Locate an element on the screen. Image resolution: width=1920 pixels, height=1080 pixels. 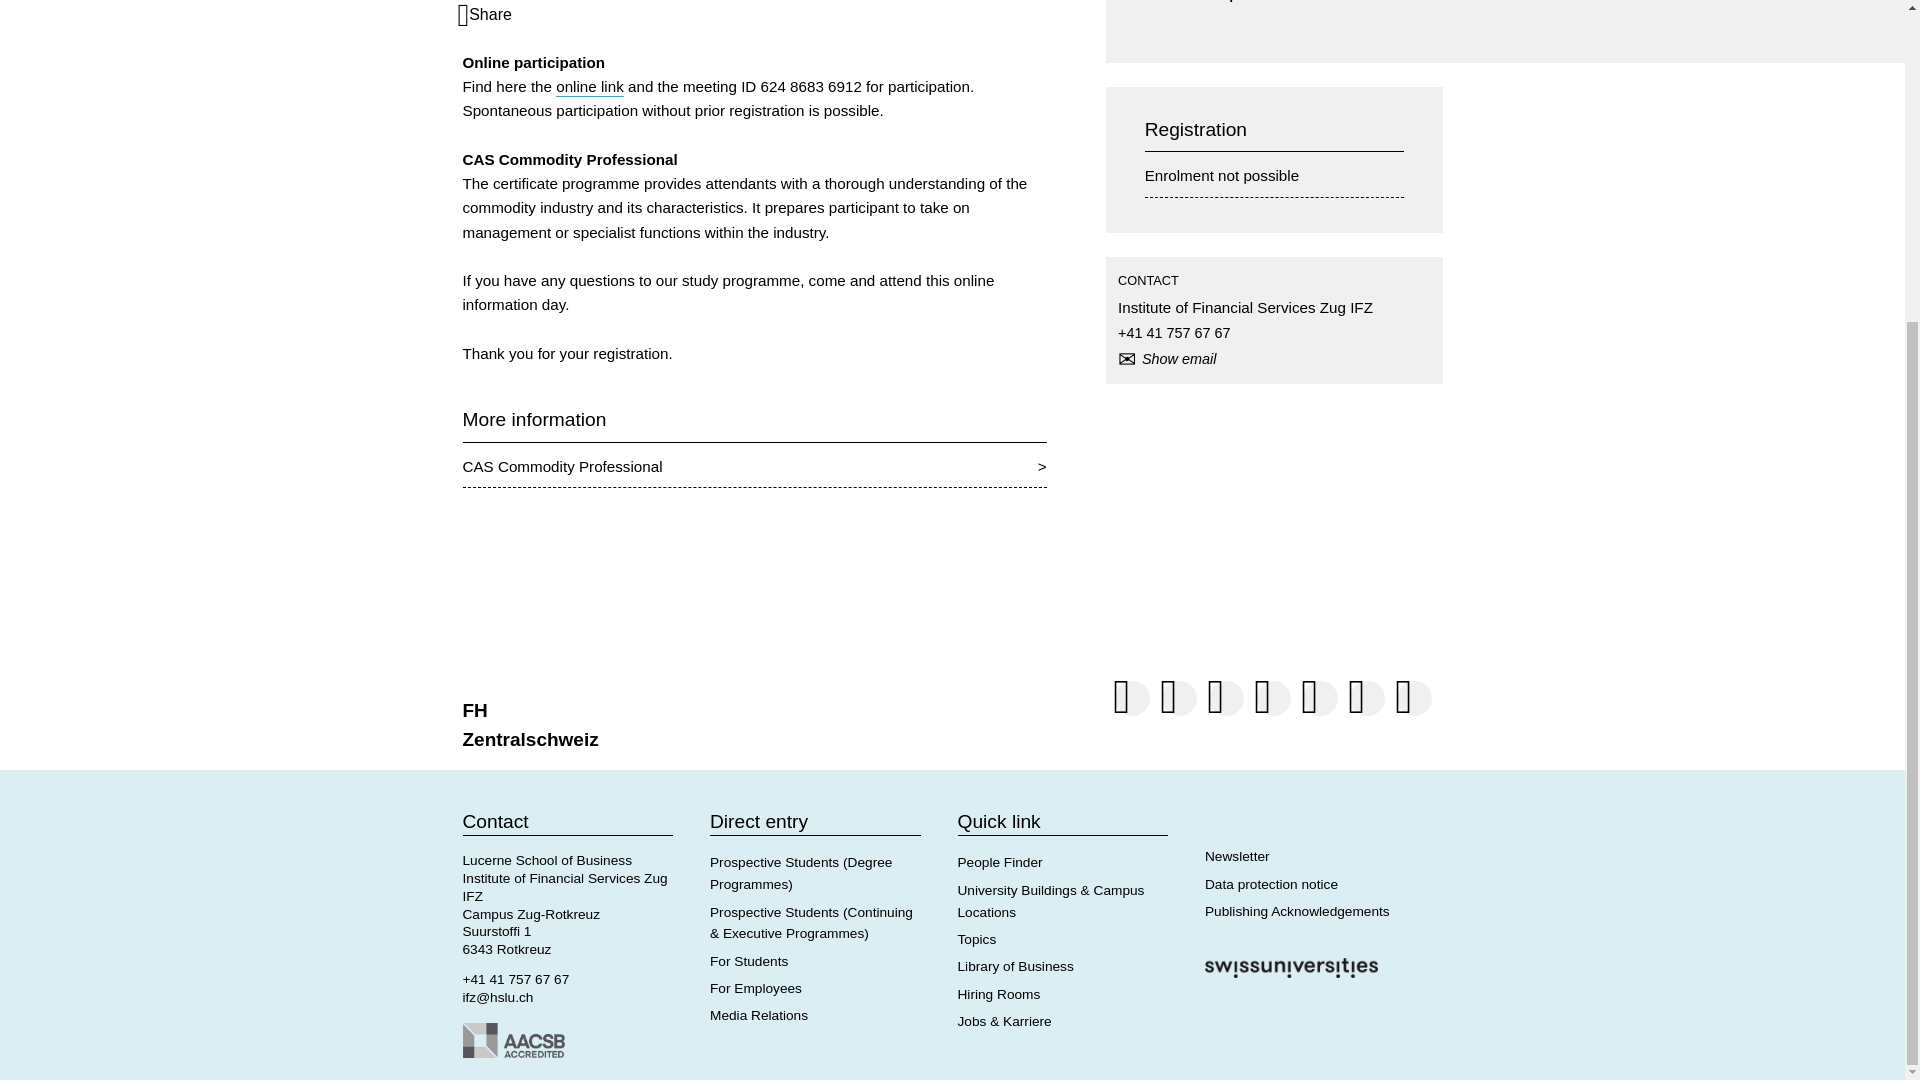
YouTube is located at coordinates (1366, 700).